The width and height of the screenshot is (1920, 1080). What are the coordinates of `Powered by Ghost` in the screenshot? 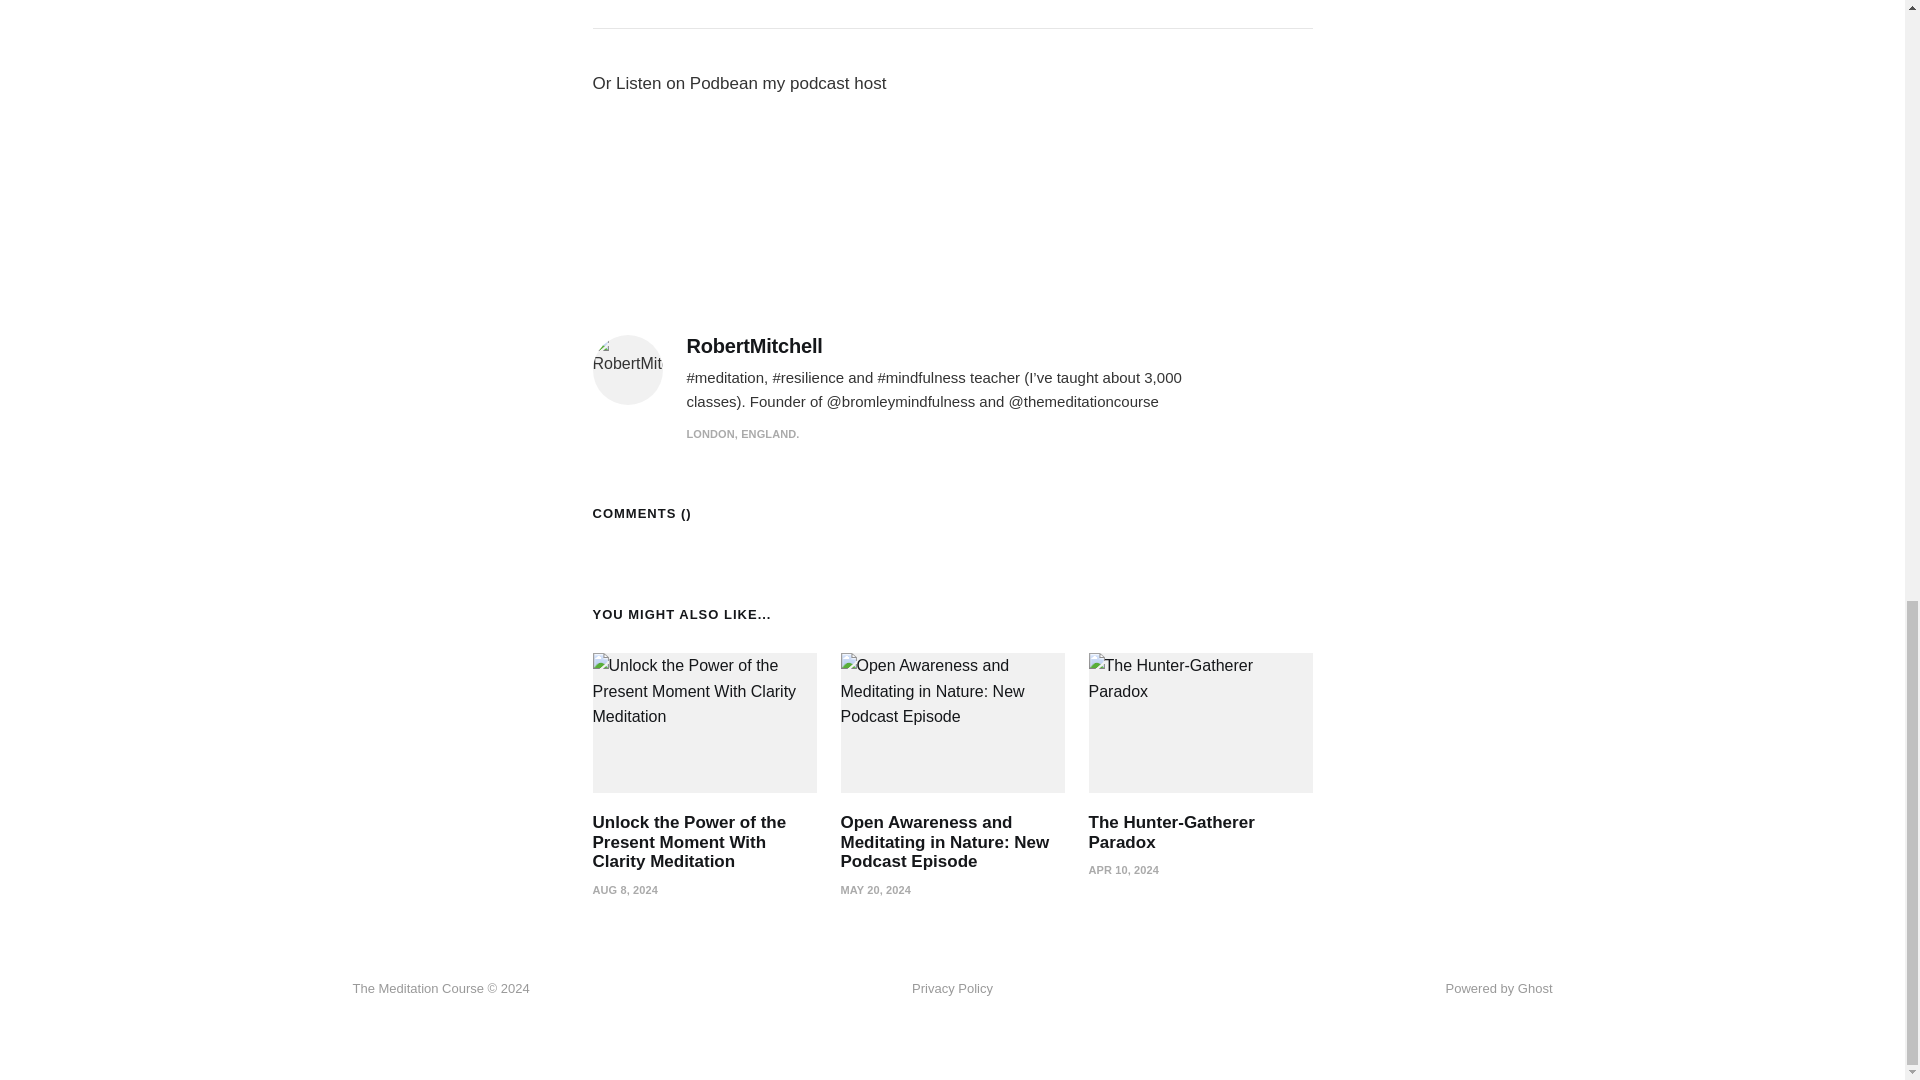 It's located at (1499, 988).